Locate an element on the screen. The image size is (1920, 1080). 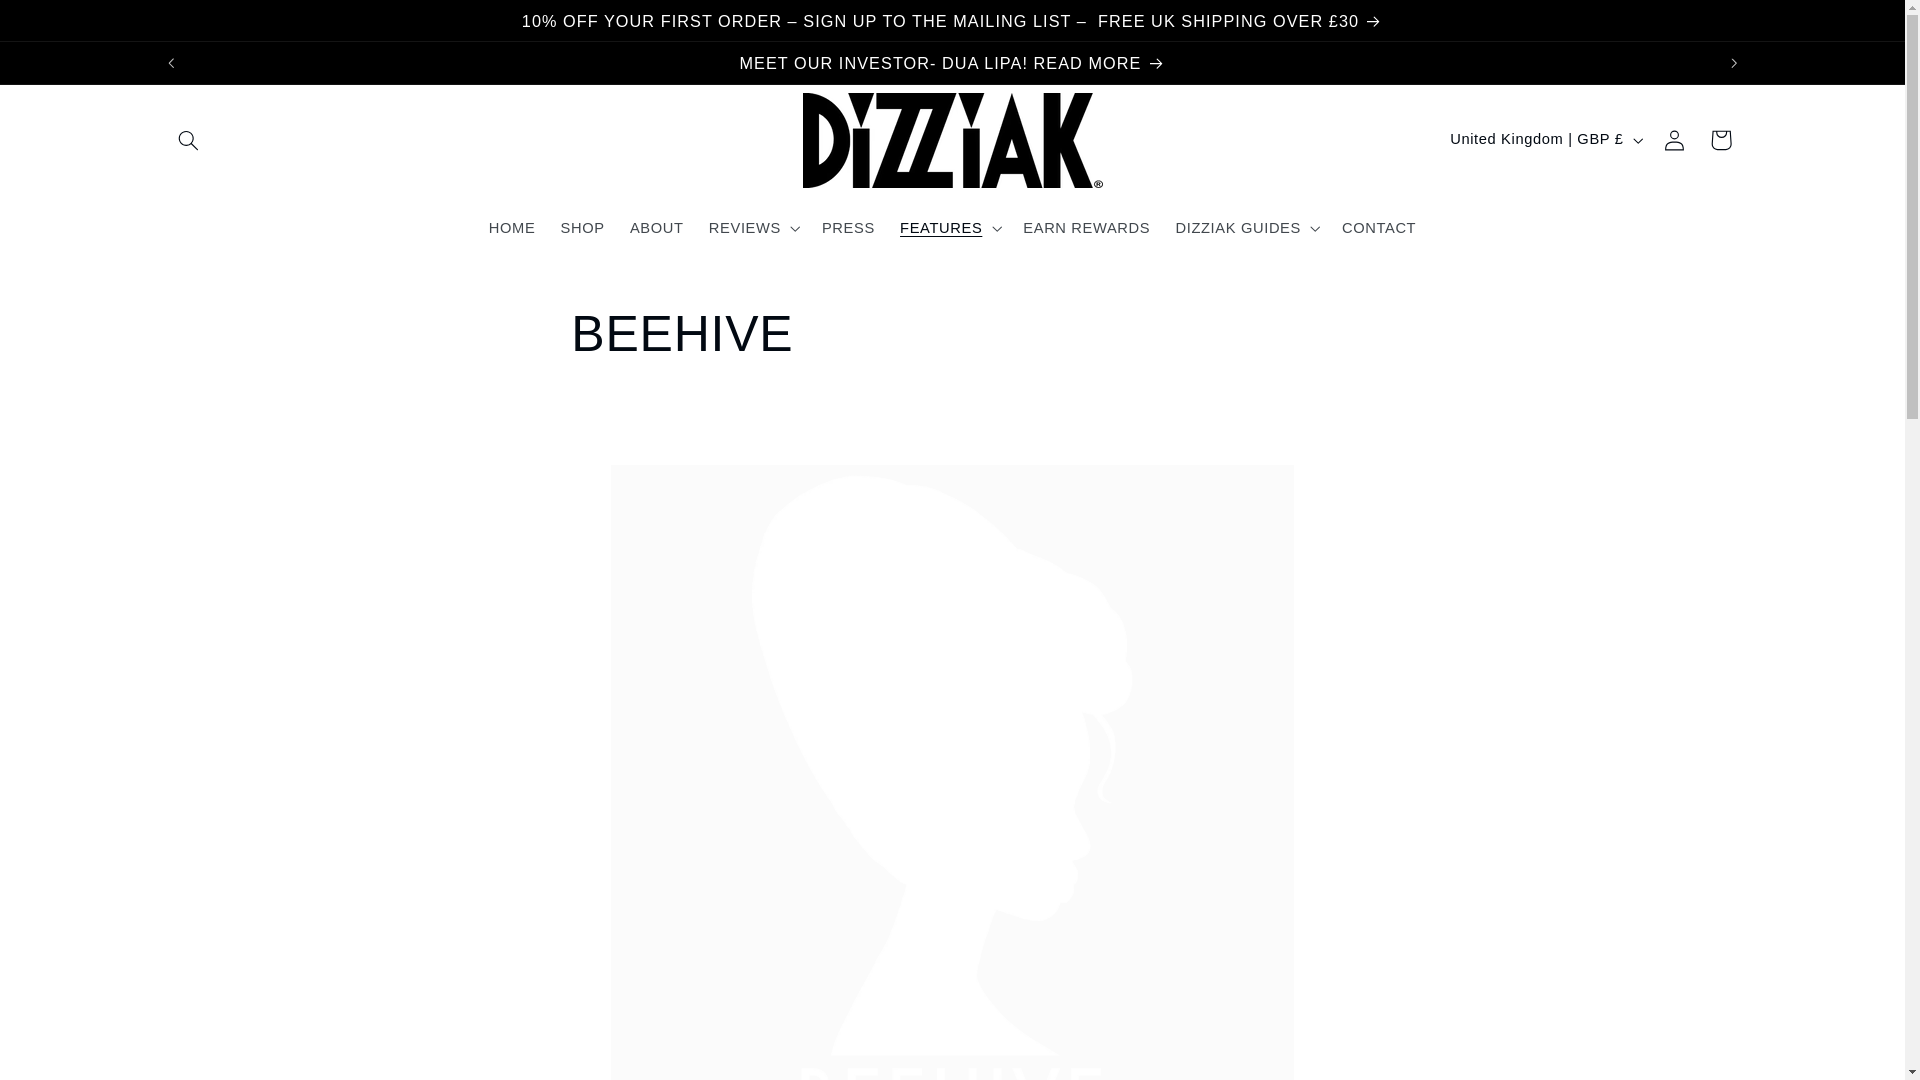
BEEHIVE is located at coordinates (951, 334).